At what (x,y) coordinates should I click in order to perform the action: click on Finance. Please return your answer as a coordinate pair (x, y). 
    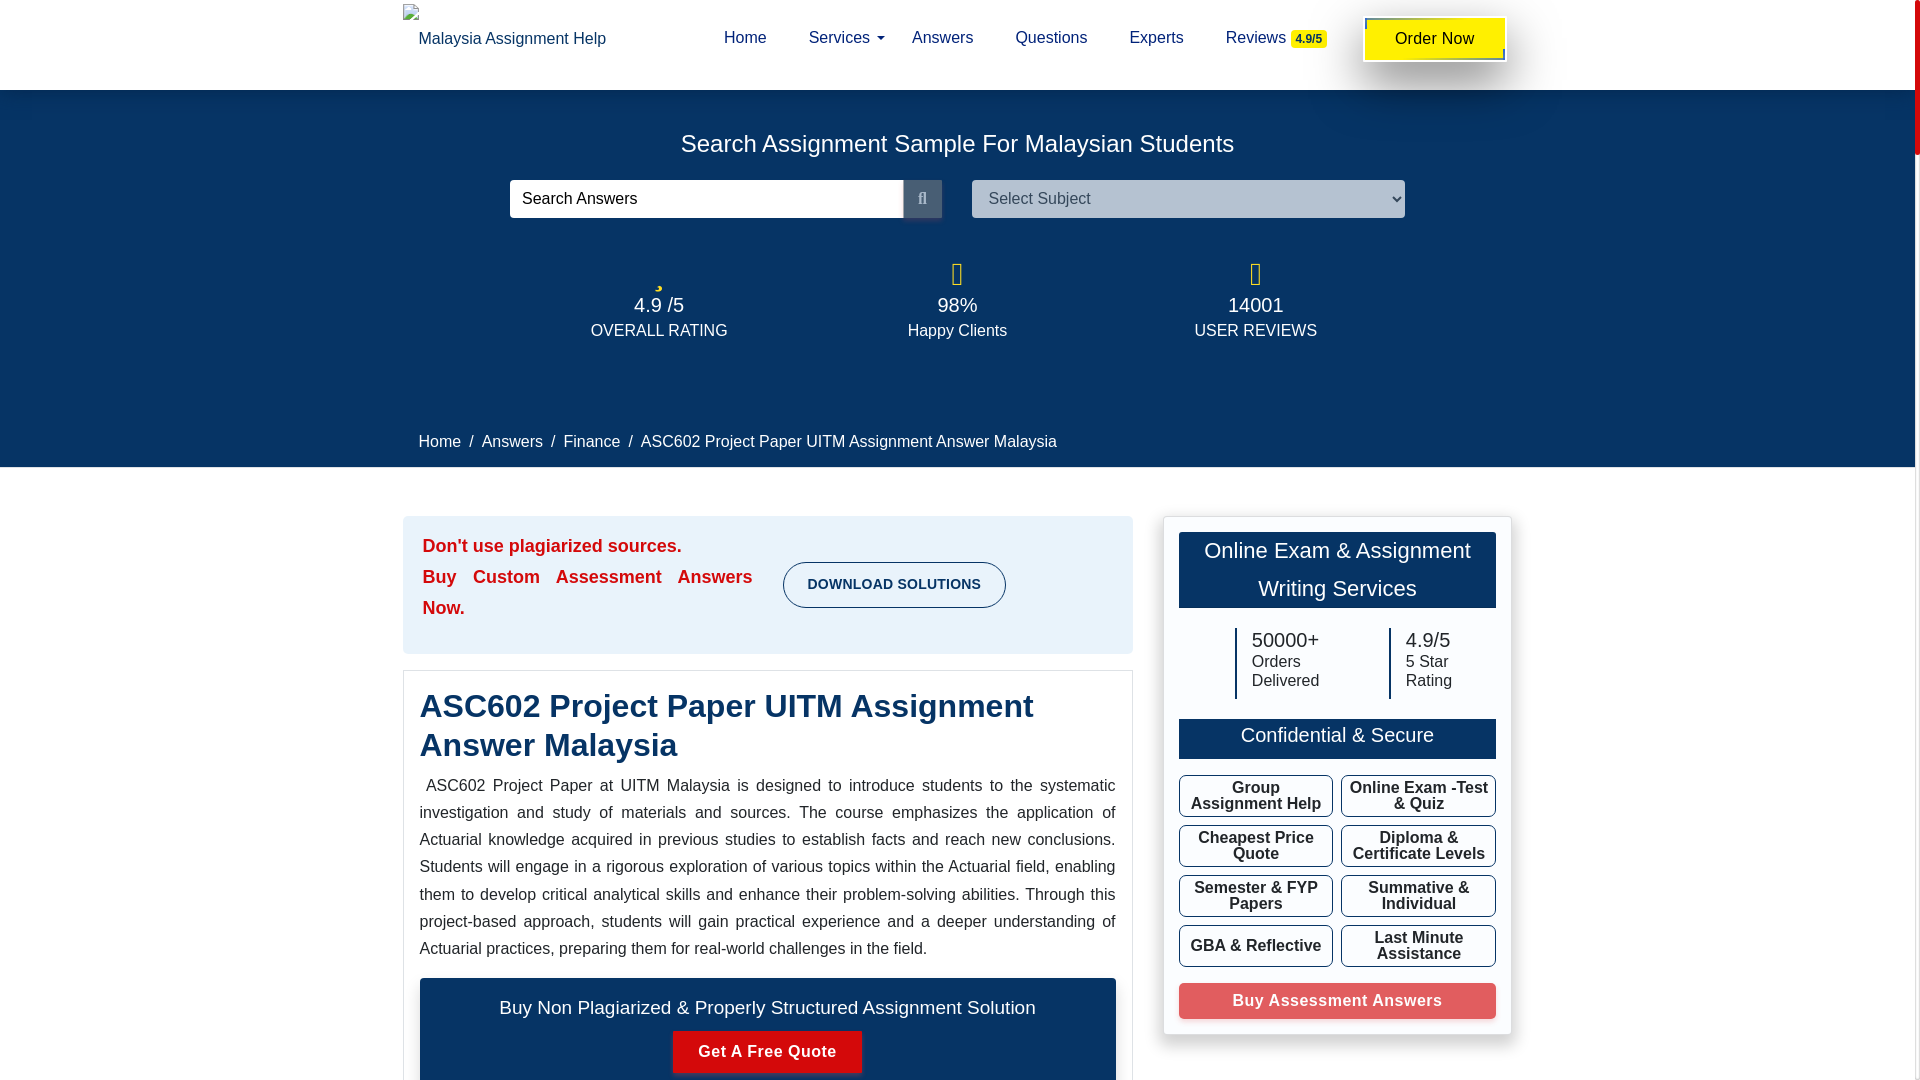
    Looking at the image, I should click on (591, 442).